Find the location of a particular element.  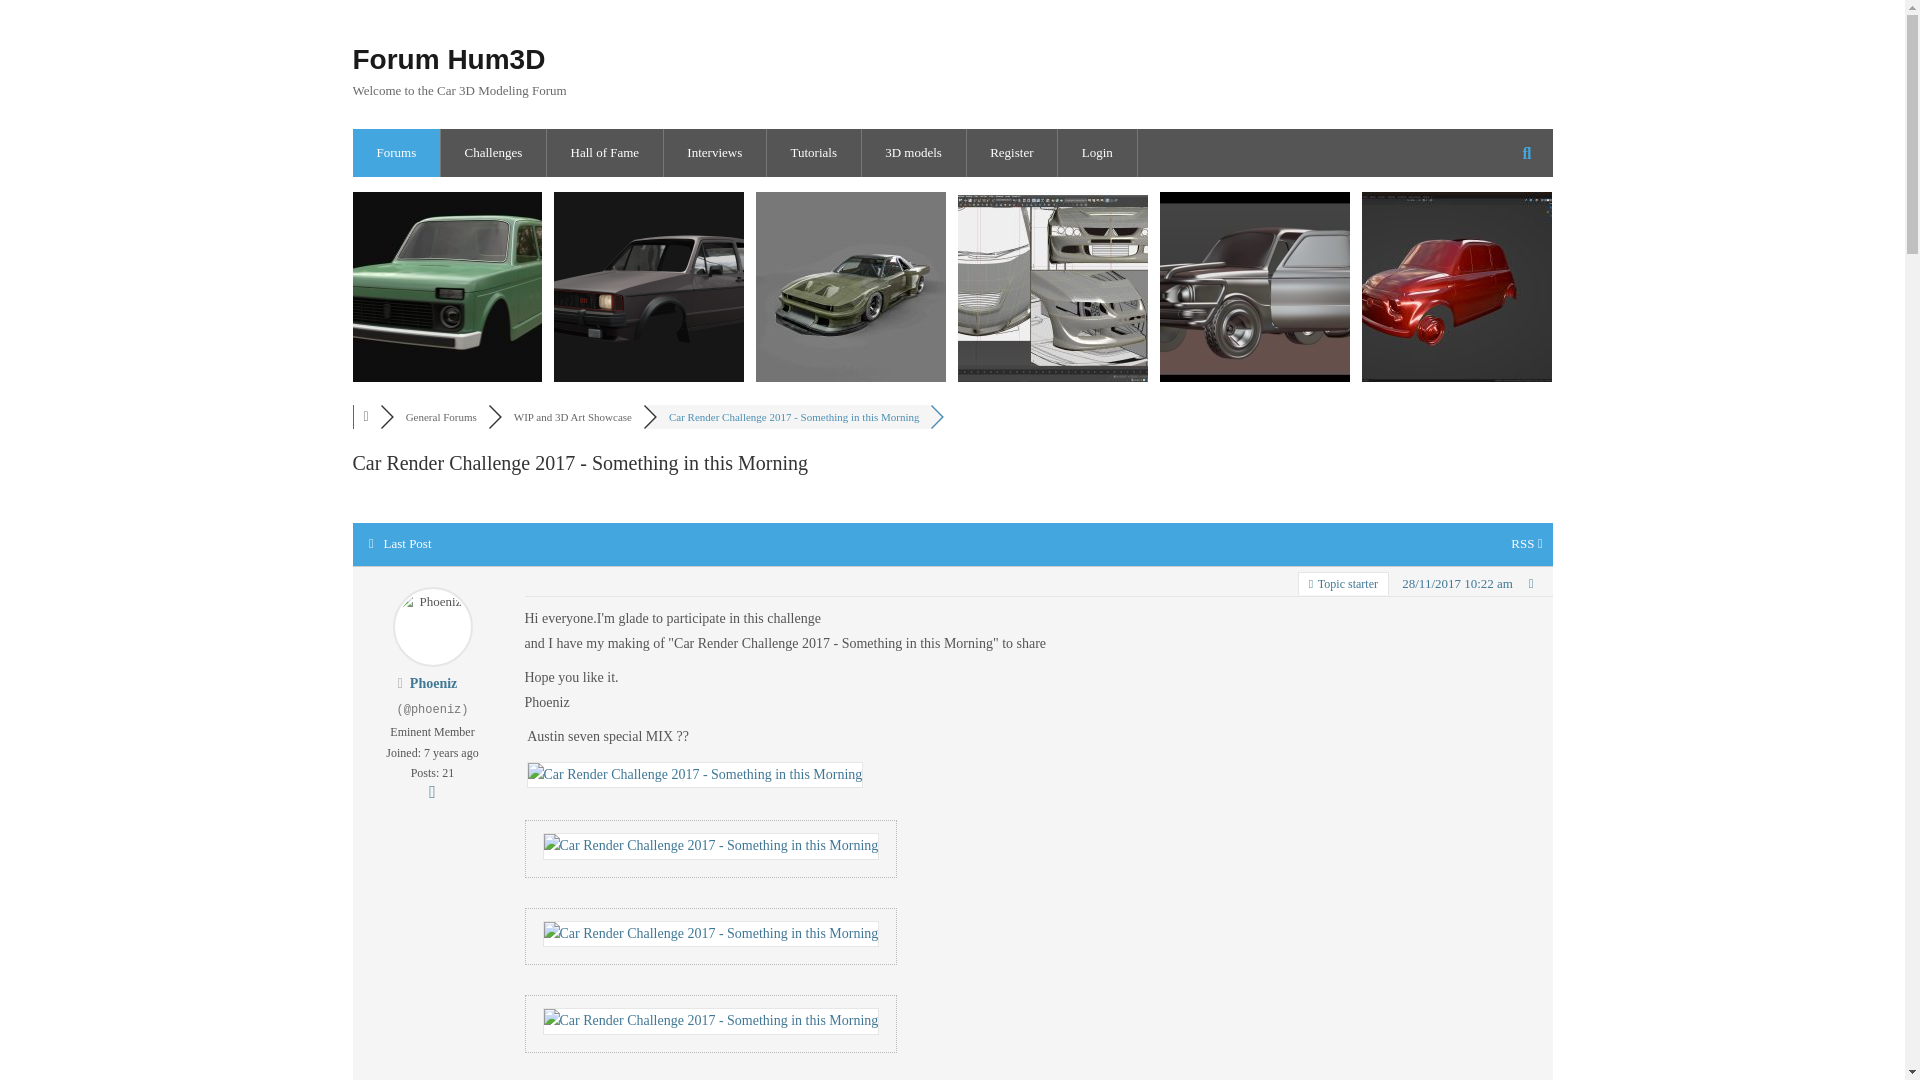

Phoeniz is located at coordinates (433, 684).